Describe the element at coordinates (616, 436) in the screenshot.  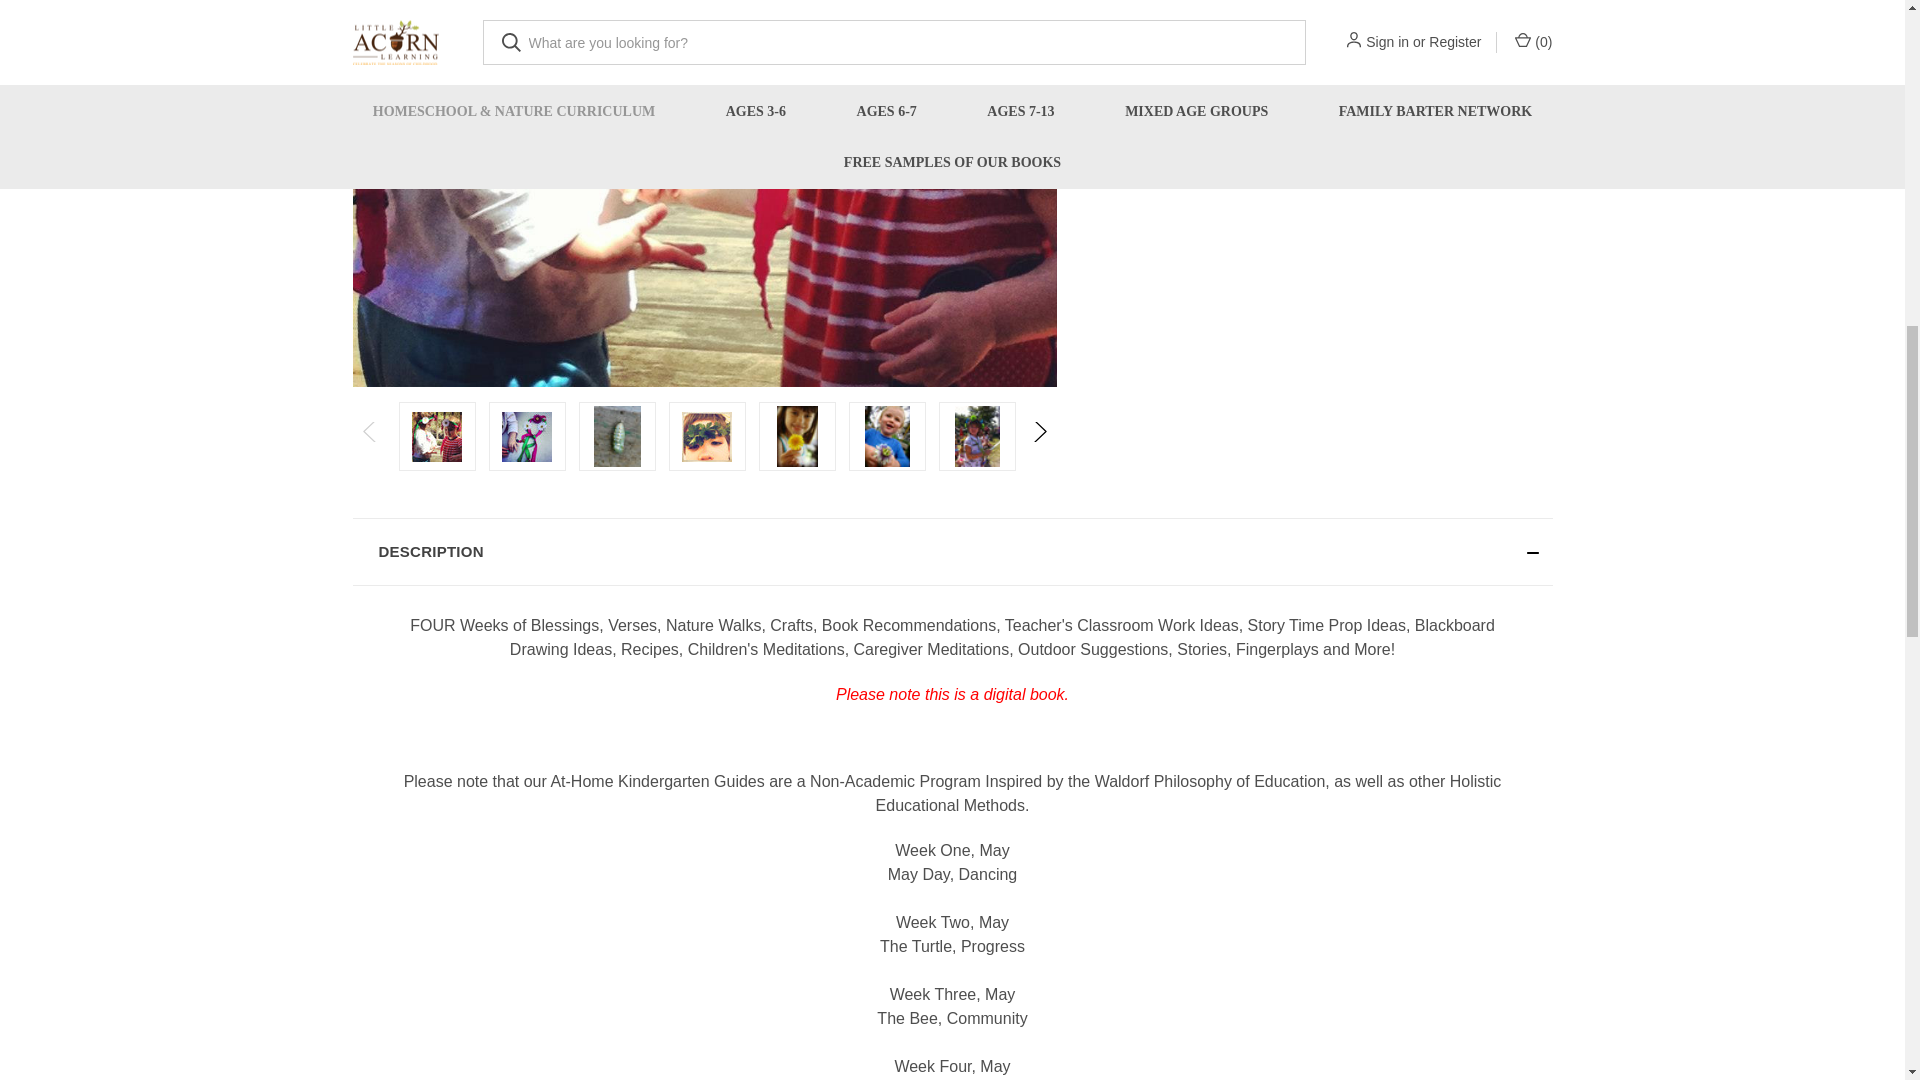
I see `Debbie Mowles` at that location.